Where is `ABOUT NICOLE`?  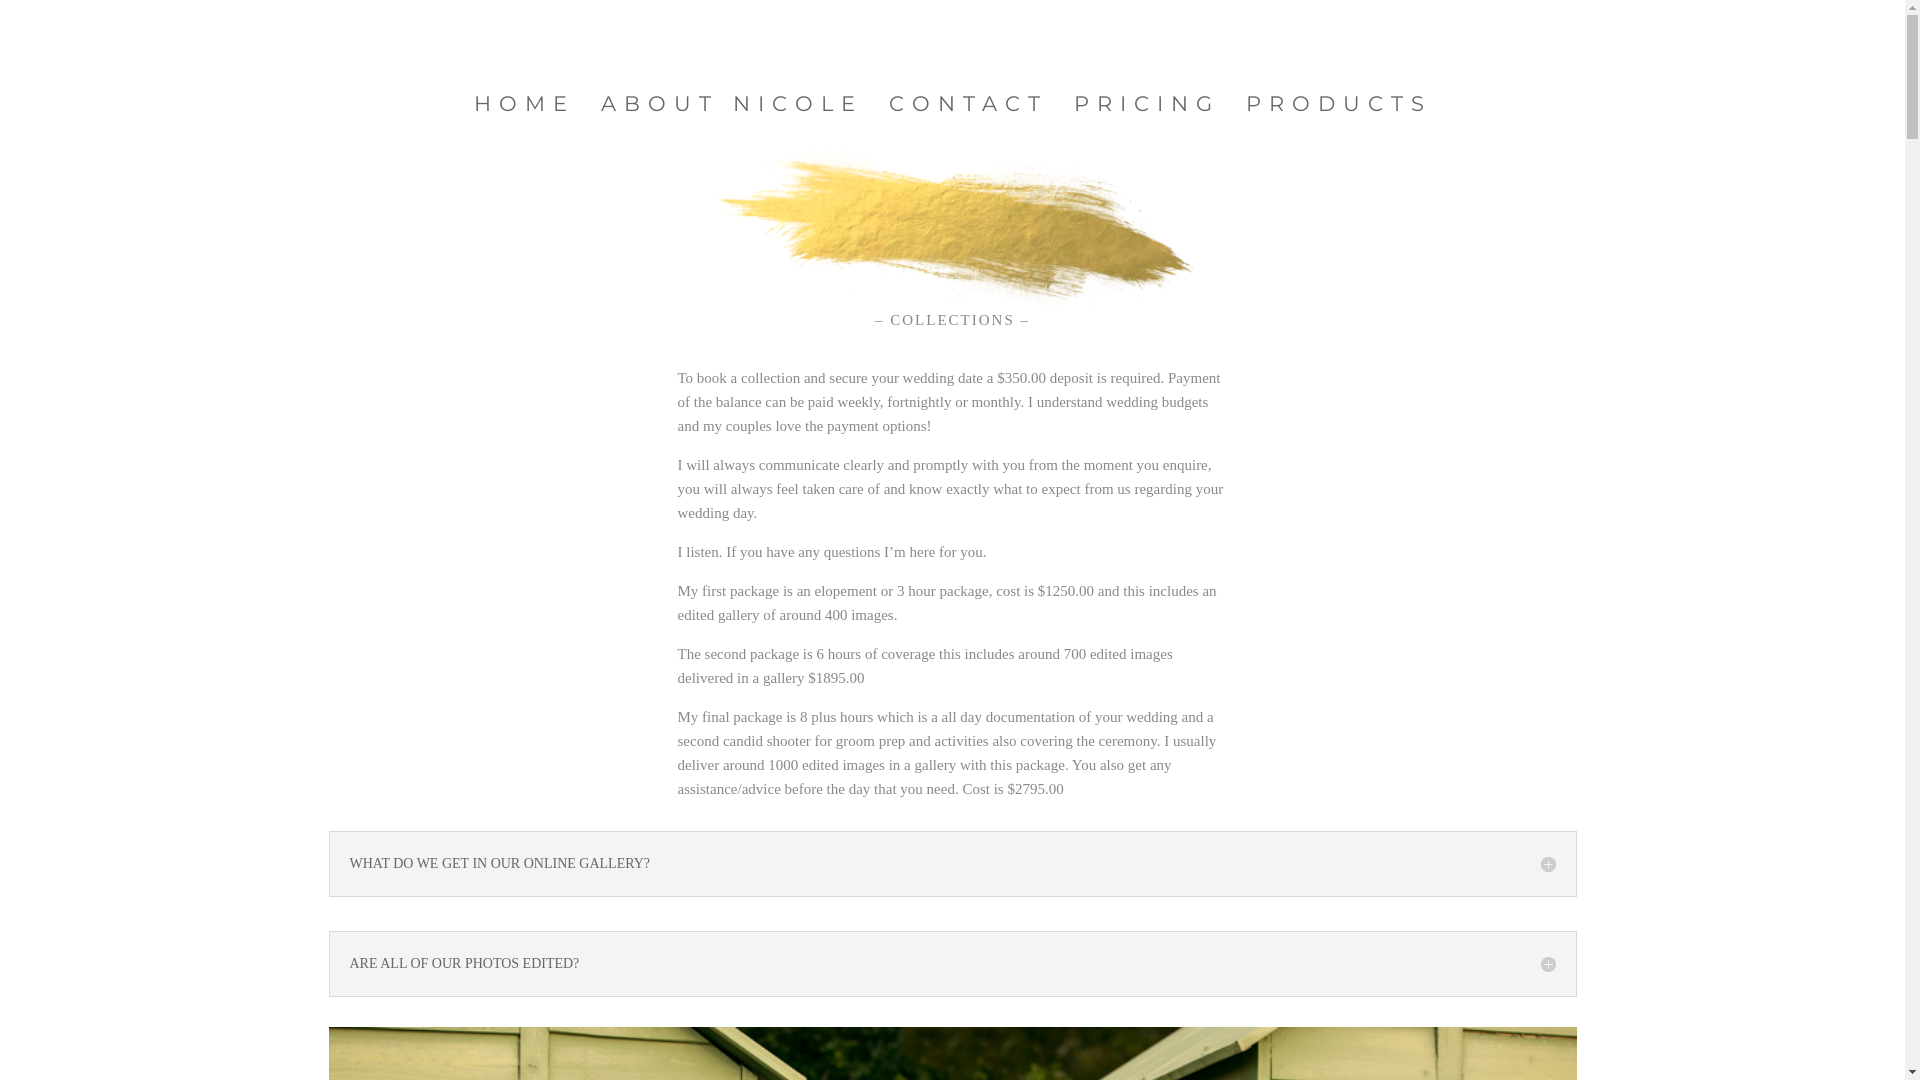
ABOUT NICOLE is located at coordinates (731, 112).